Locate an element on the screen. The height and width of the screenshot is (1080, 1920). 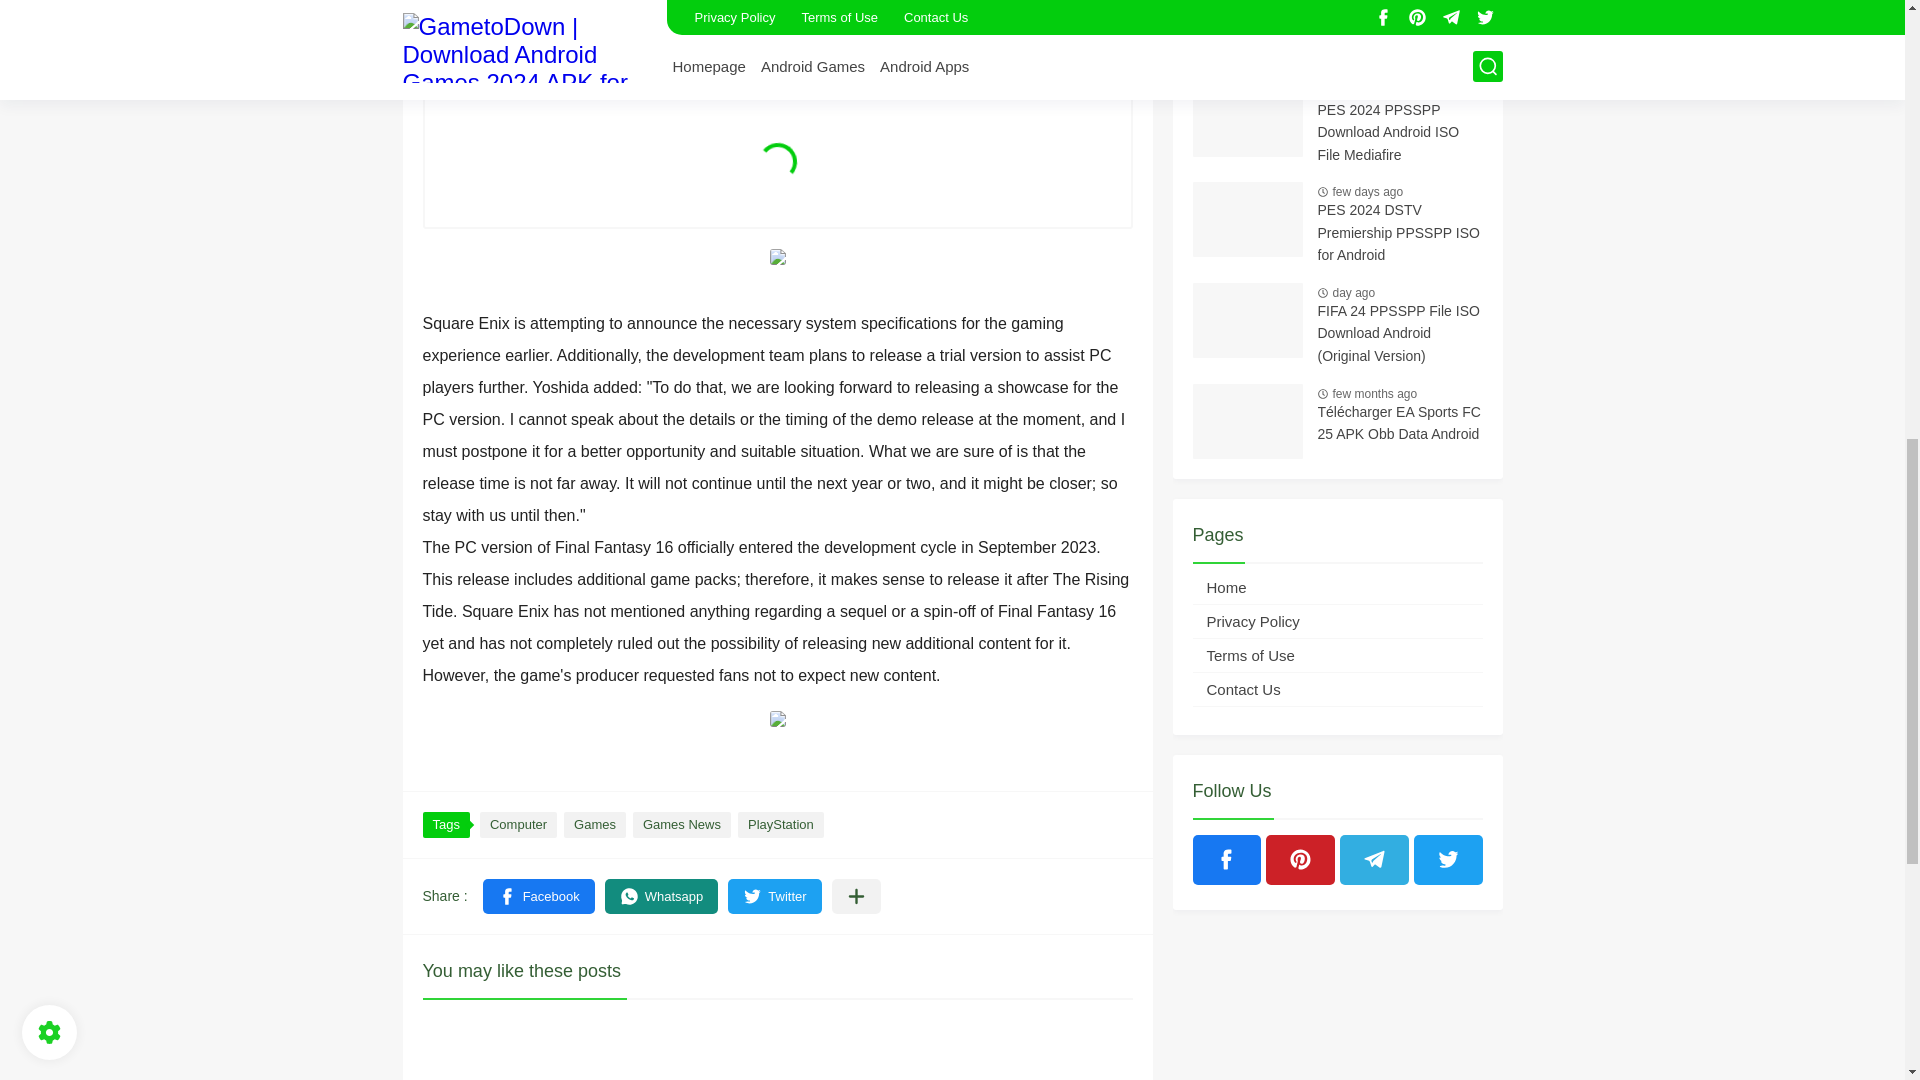
PlayStation is located at coordinates (780, 825).